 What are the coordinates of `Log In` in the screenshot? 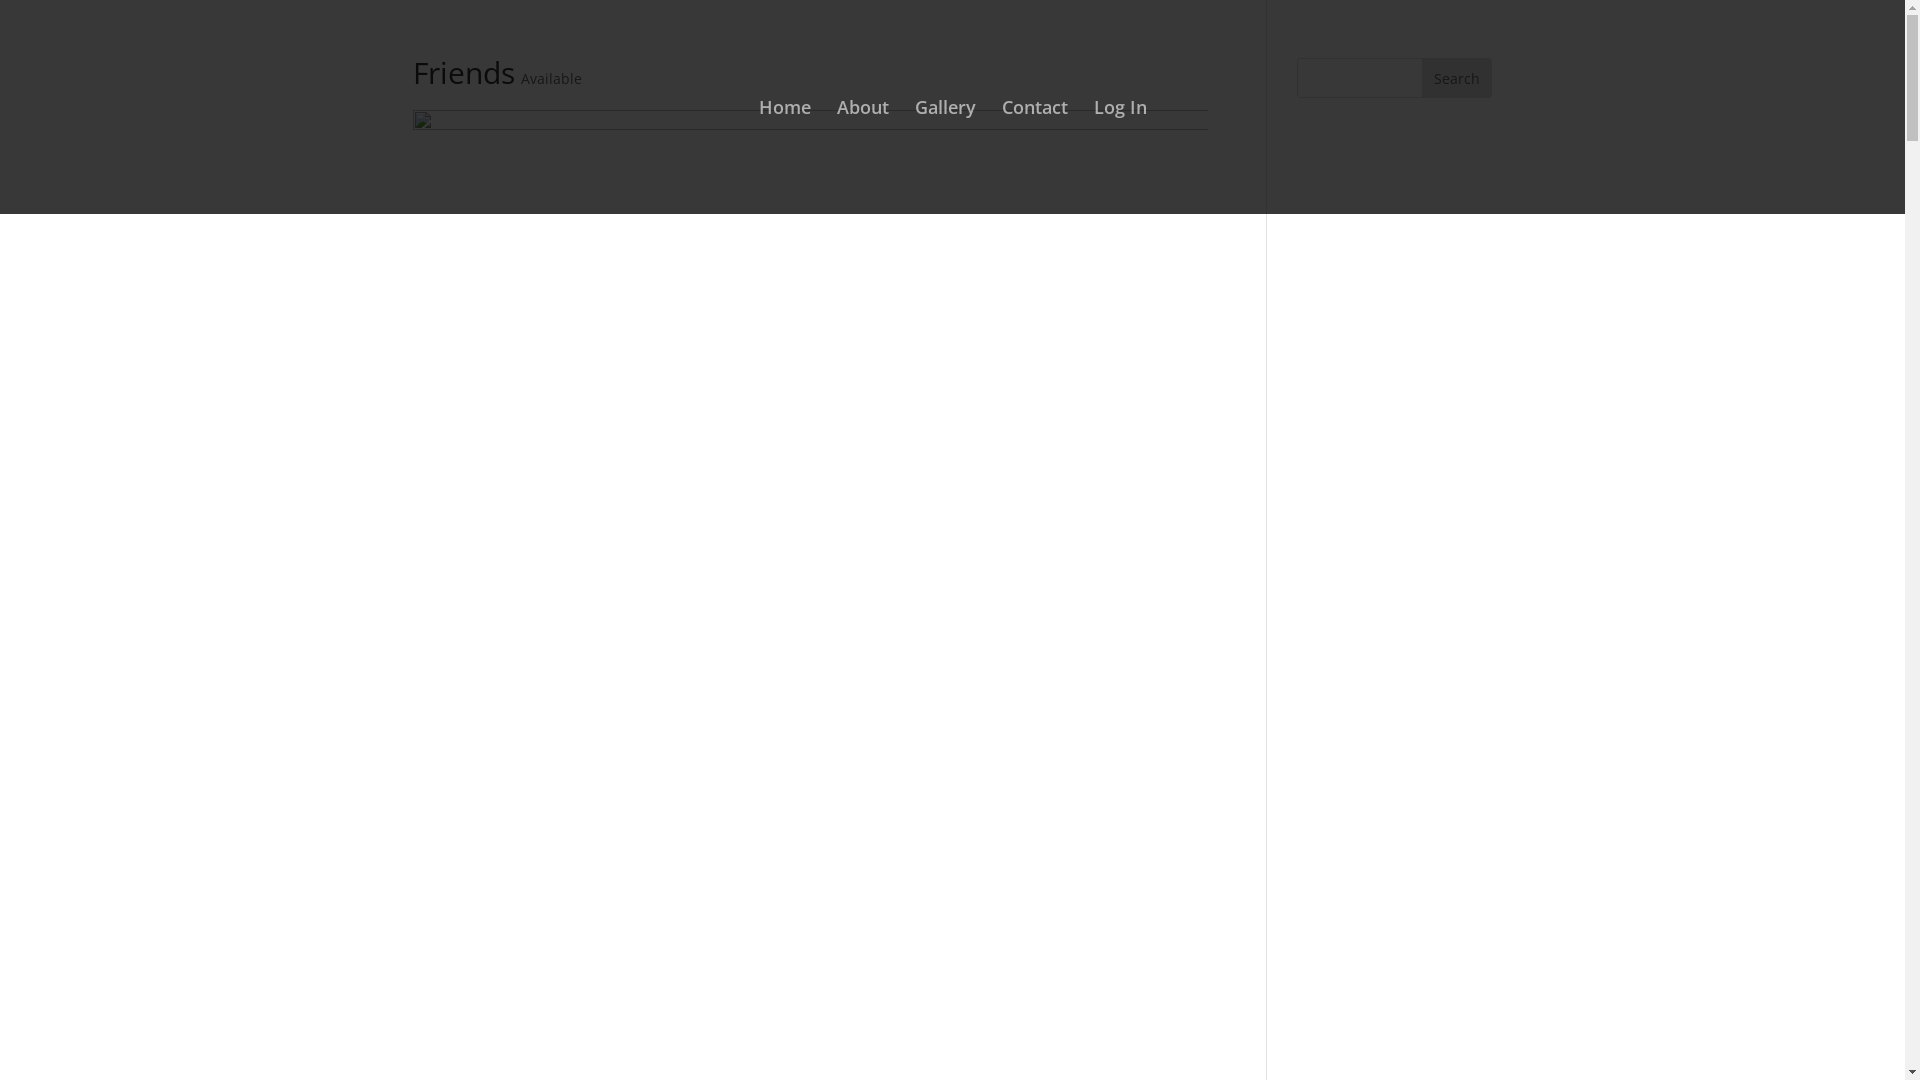 It's located at (1120, 157).